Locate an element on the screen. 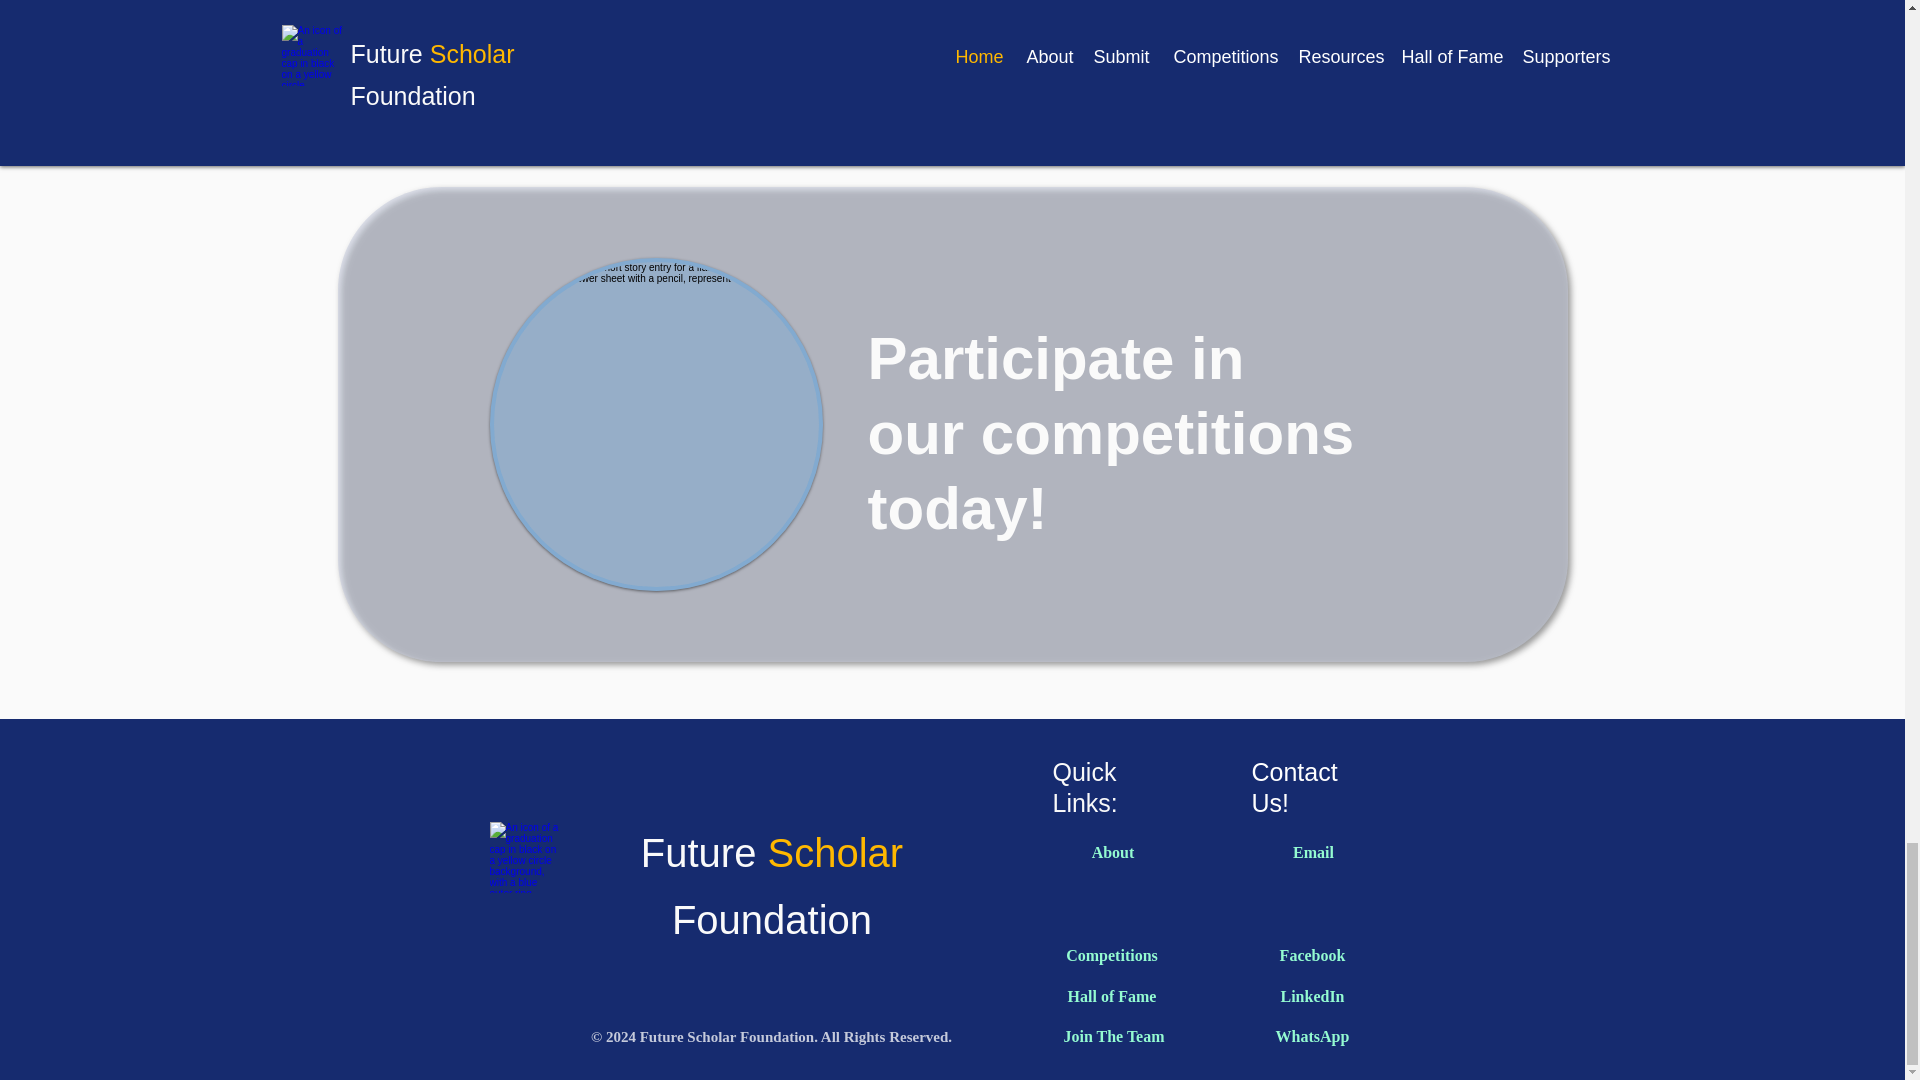  Email is located at coordinates (1313, 852).